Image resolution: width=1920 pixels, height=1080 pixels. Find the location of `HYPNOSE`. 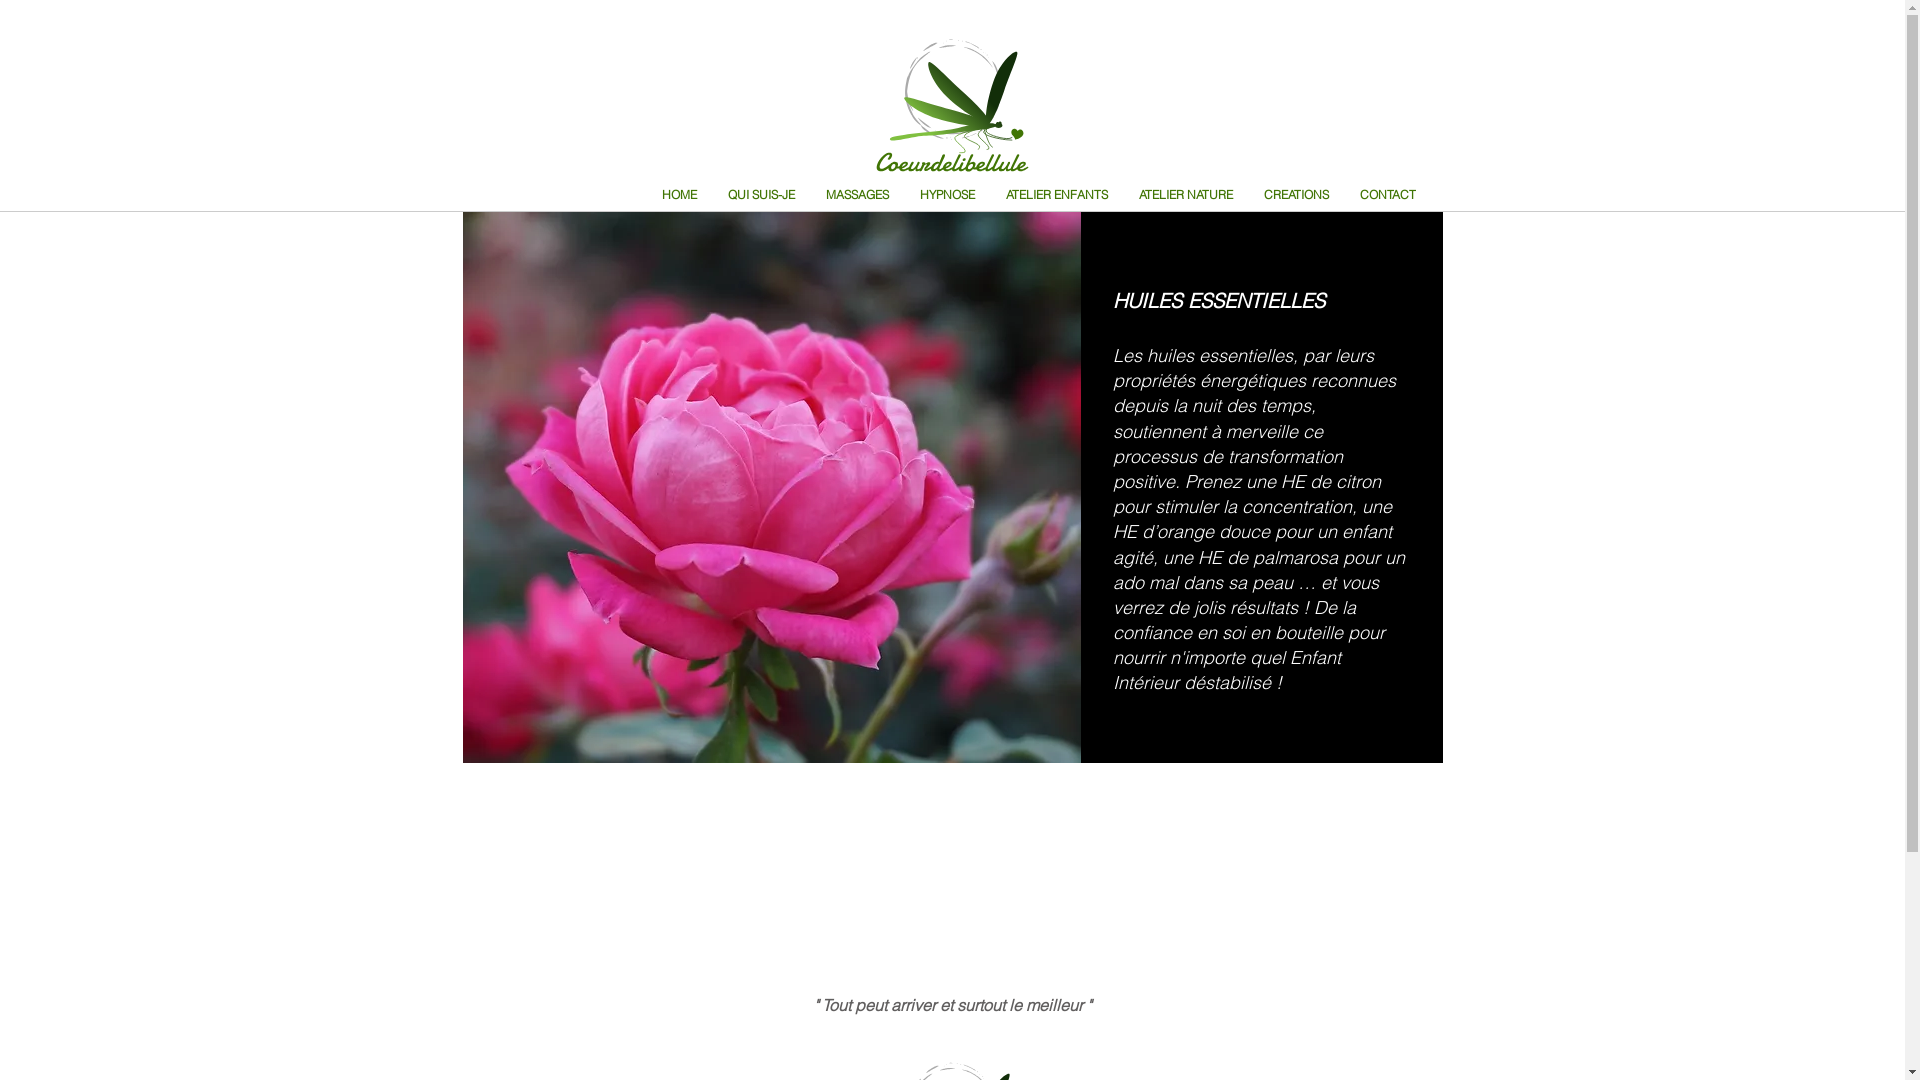

HYPNOSE is located at coordinates (947, 195).